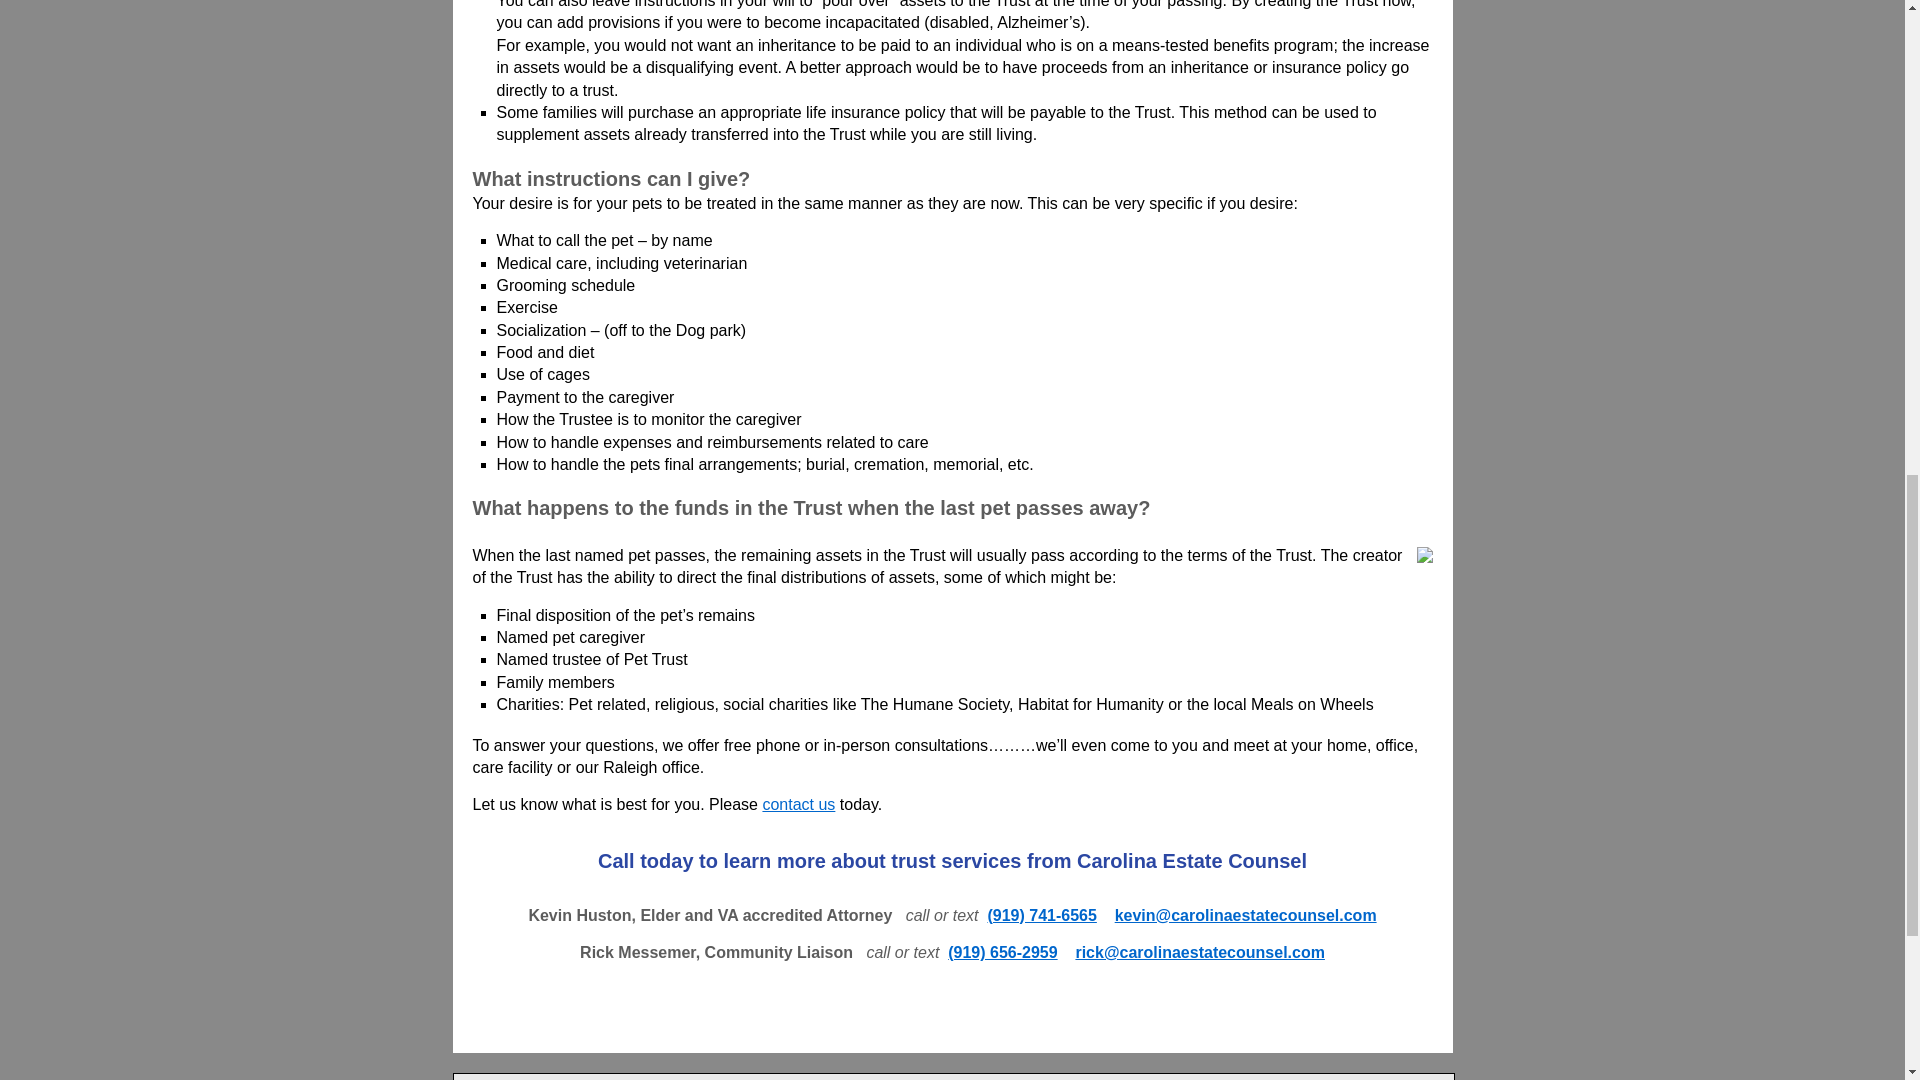  What do you see at coordinates (798, 804) in the screenshot?
I see `contact us` at bounding box center [798, 804].